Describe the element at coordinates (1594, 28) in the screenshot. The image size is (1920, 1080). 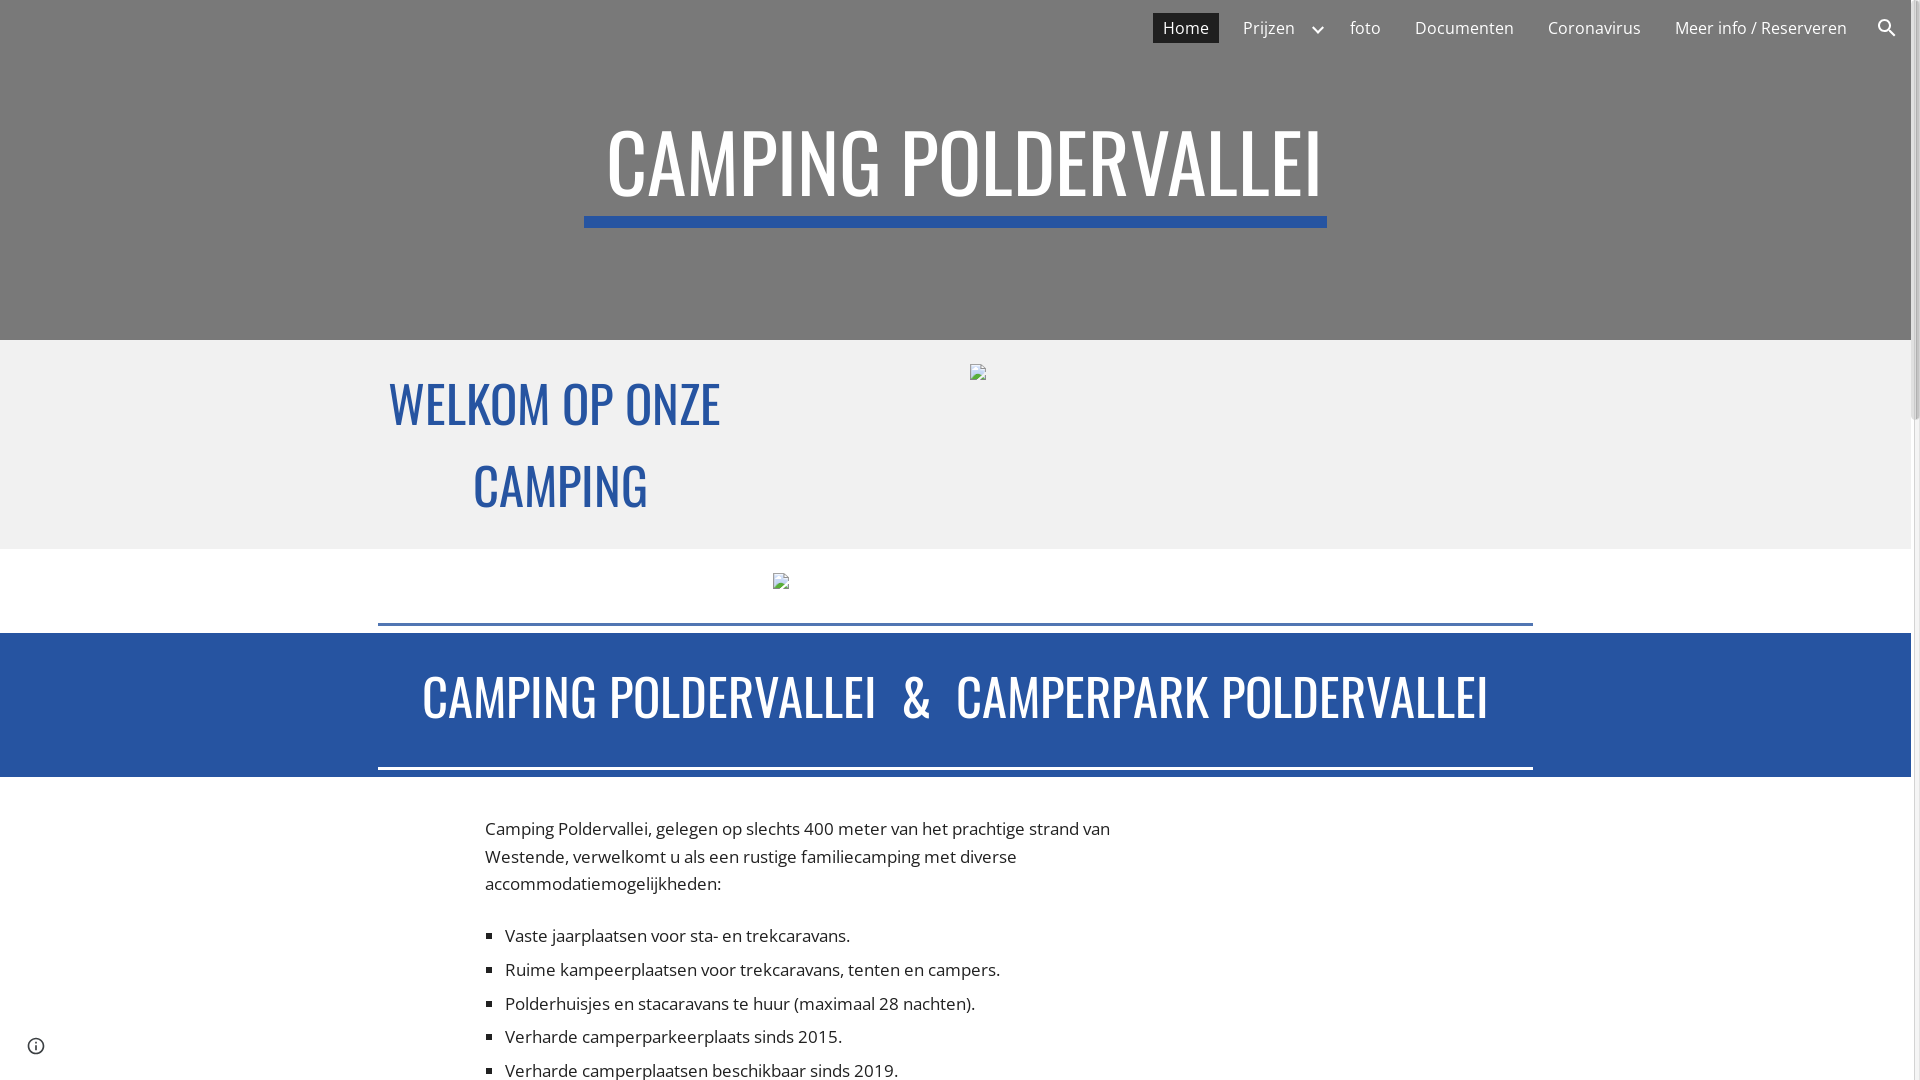
I see `Coronavirus` at that location.